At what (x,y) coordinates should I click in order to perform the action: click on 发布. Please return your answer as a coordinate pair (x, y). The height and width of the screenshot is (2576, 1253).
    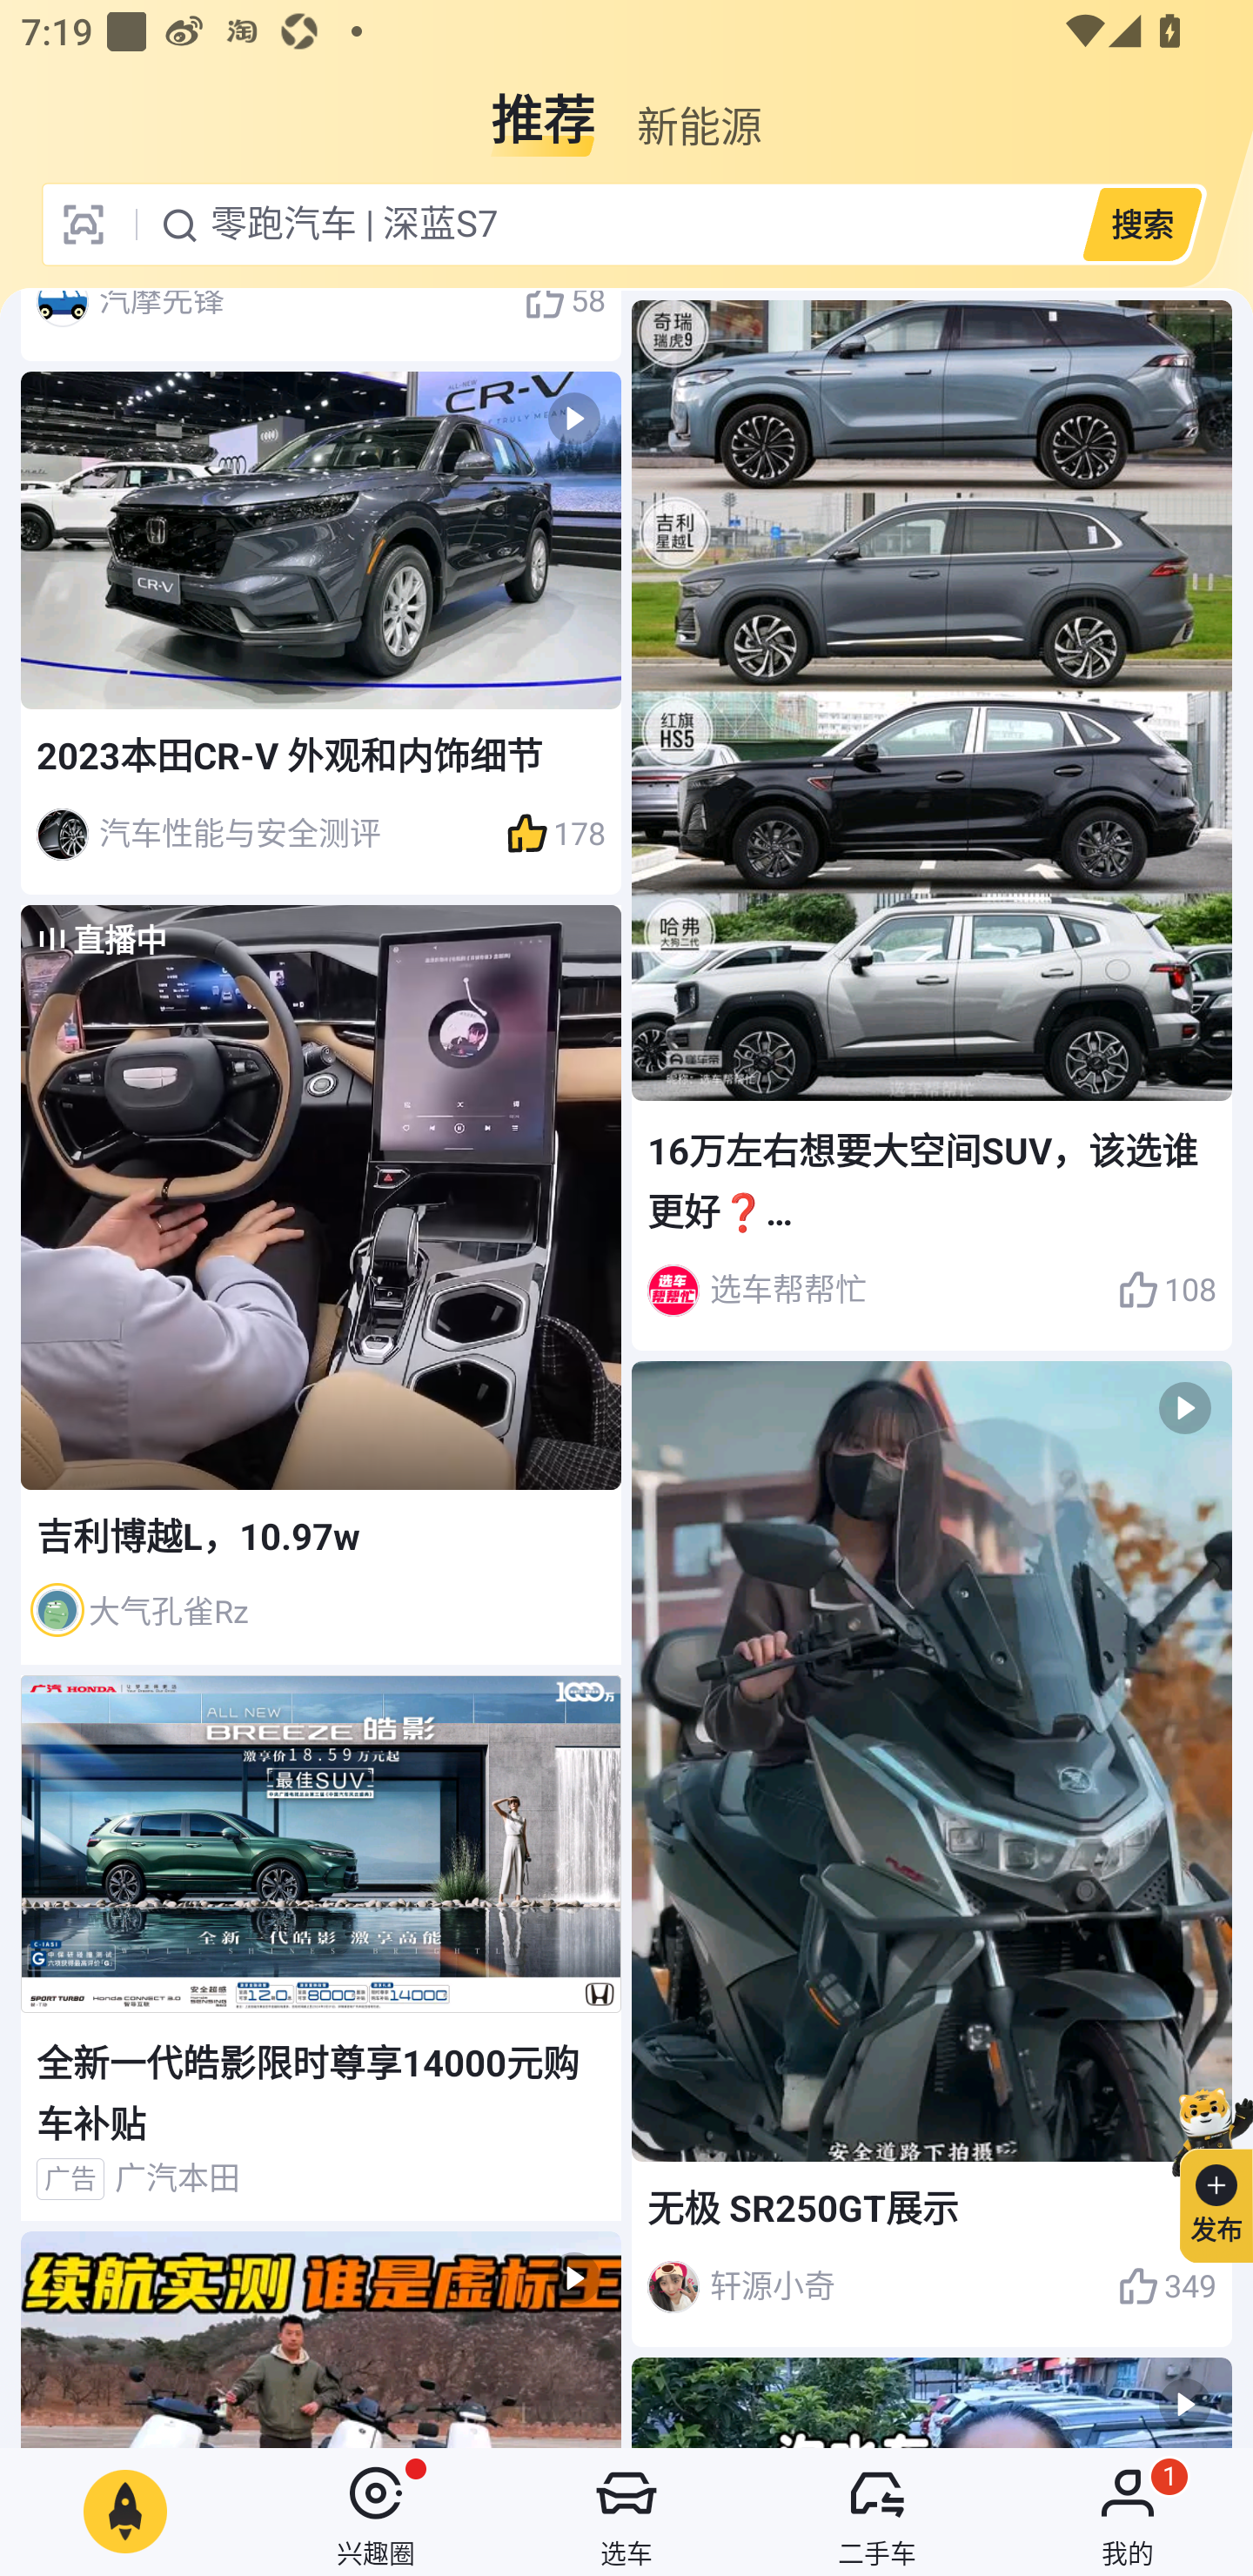
    Looking at the image, I should click on (1203, 2170).